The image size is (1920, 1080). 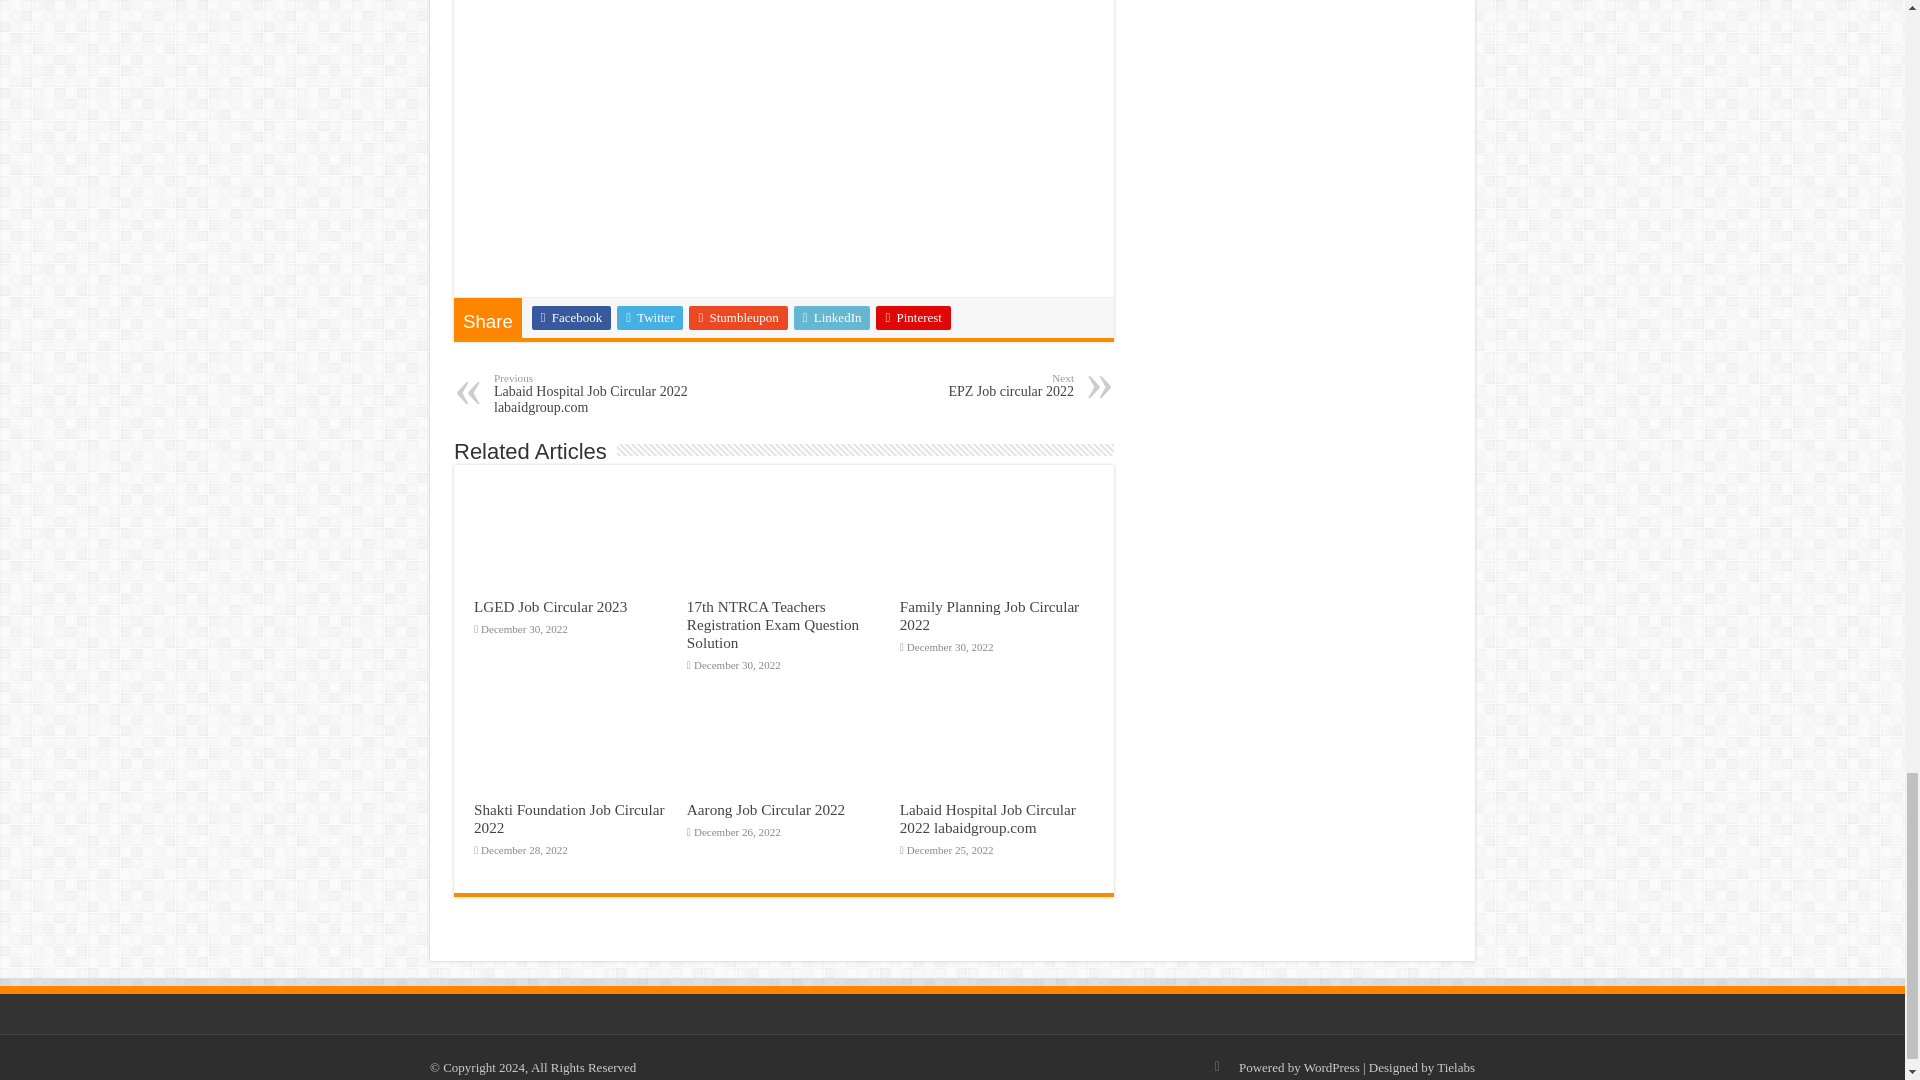 I want to click on Stumbleupon, so click(x=596, y=392).